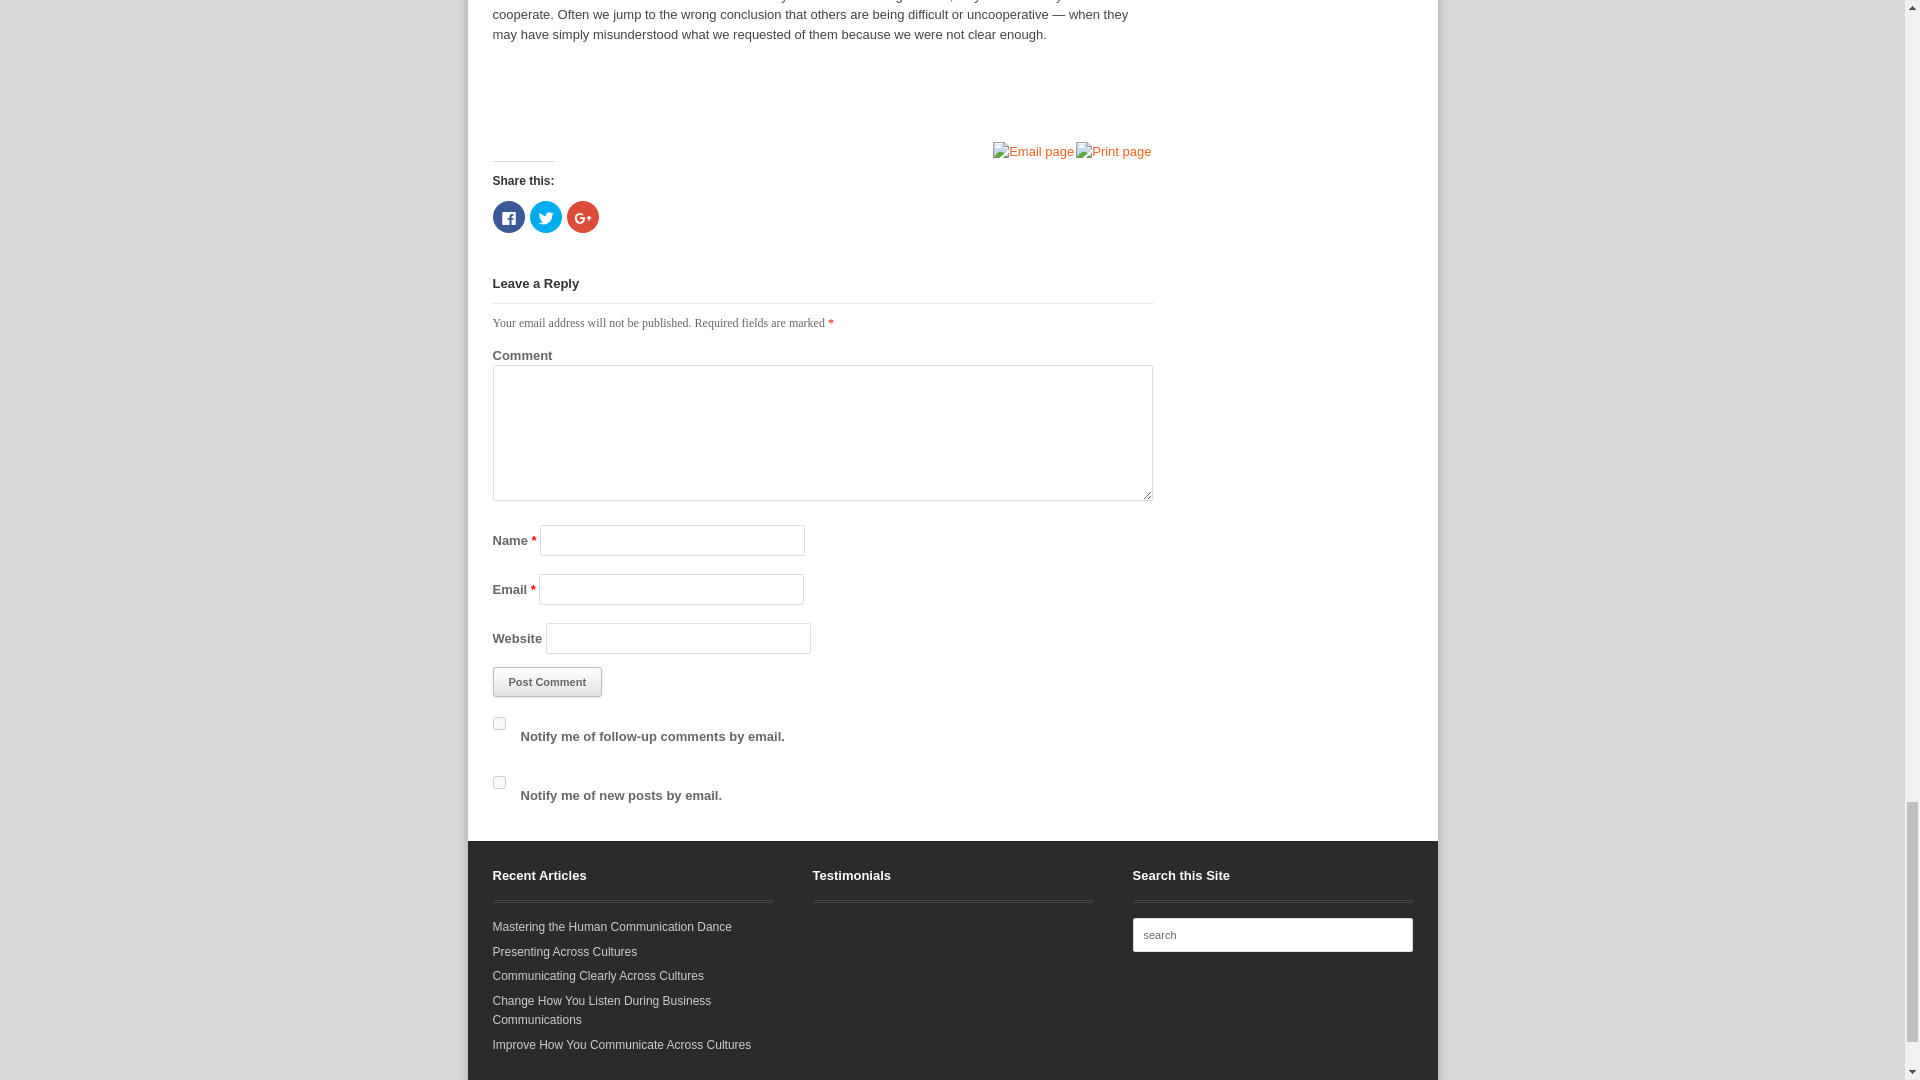 The image size is (1920, 1080). I want to click on Presenting Across Cultures, so click(564, 952).